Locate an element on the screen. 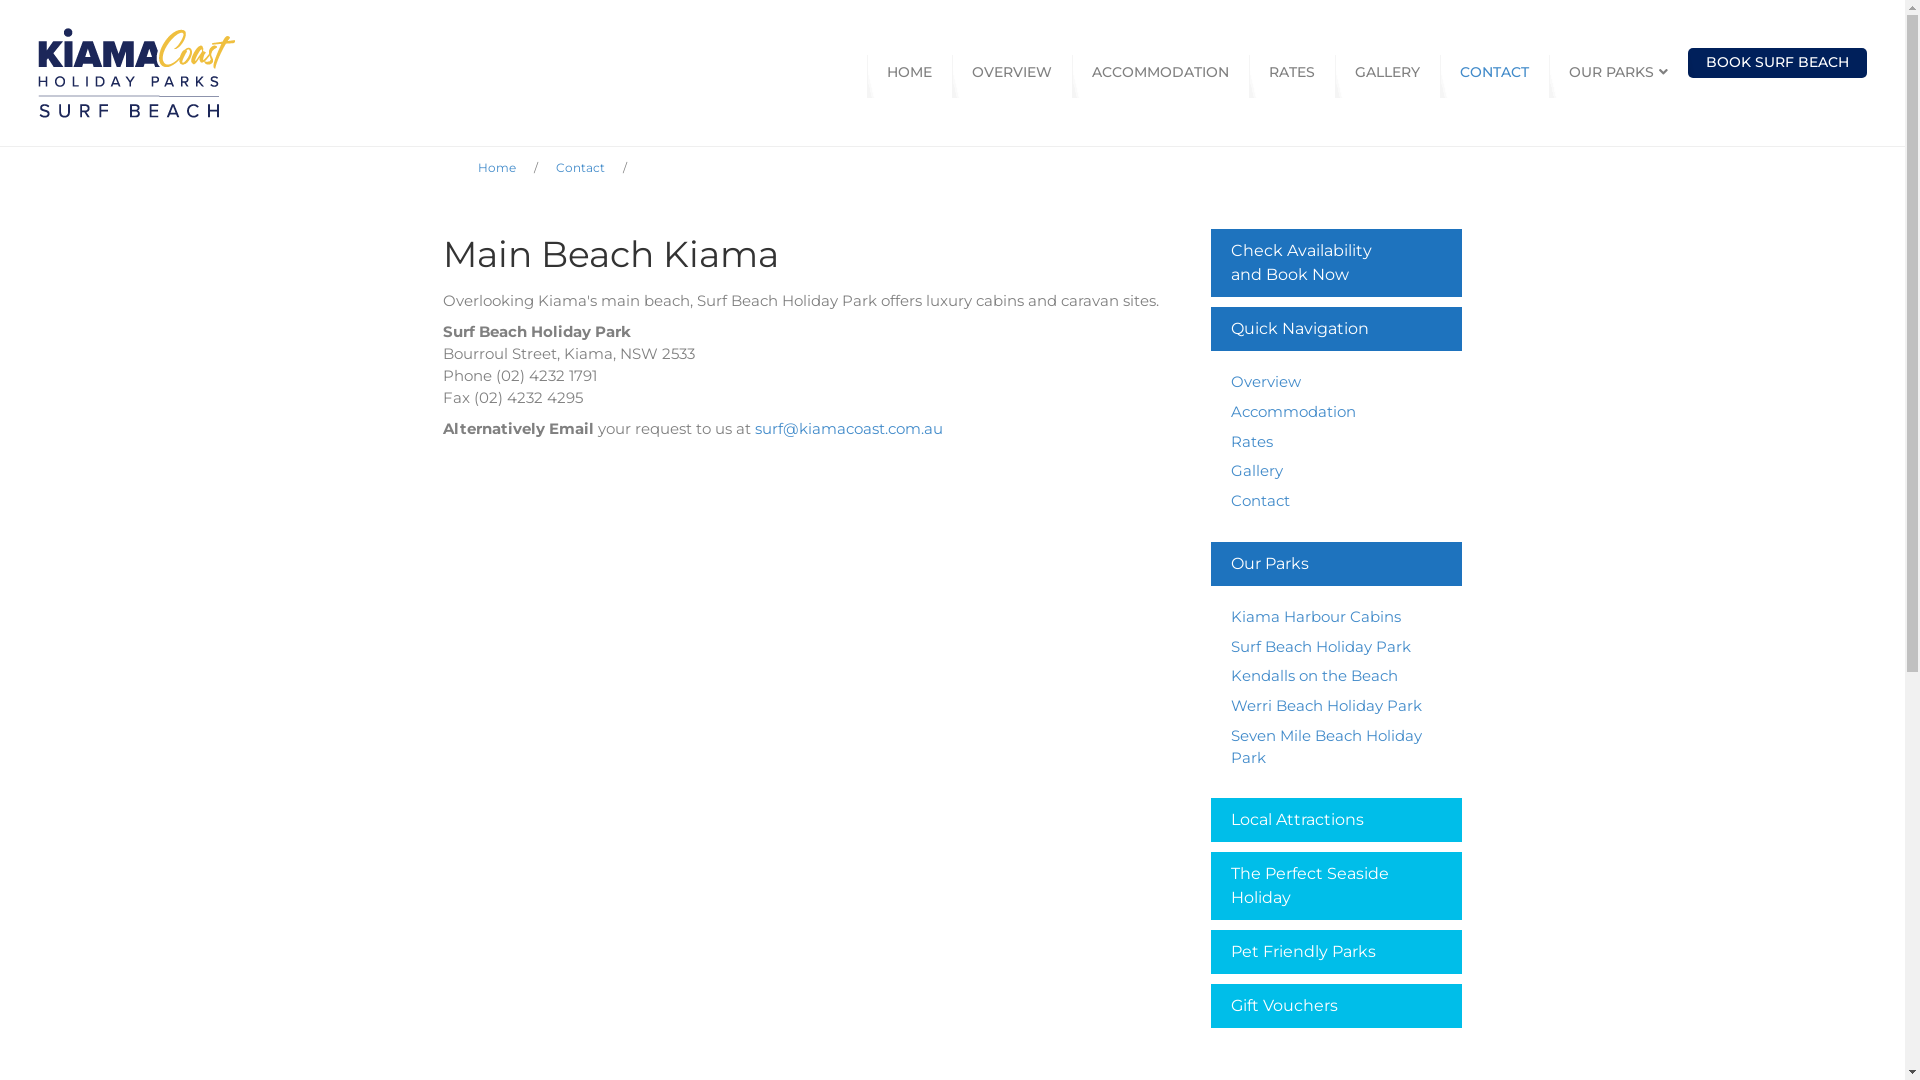 This screenshot has width=1920, height=1080. Werri Beach Holiday Park is located at coordinates (1326, 706).